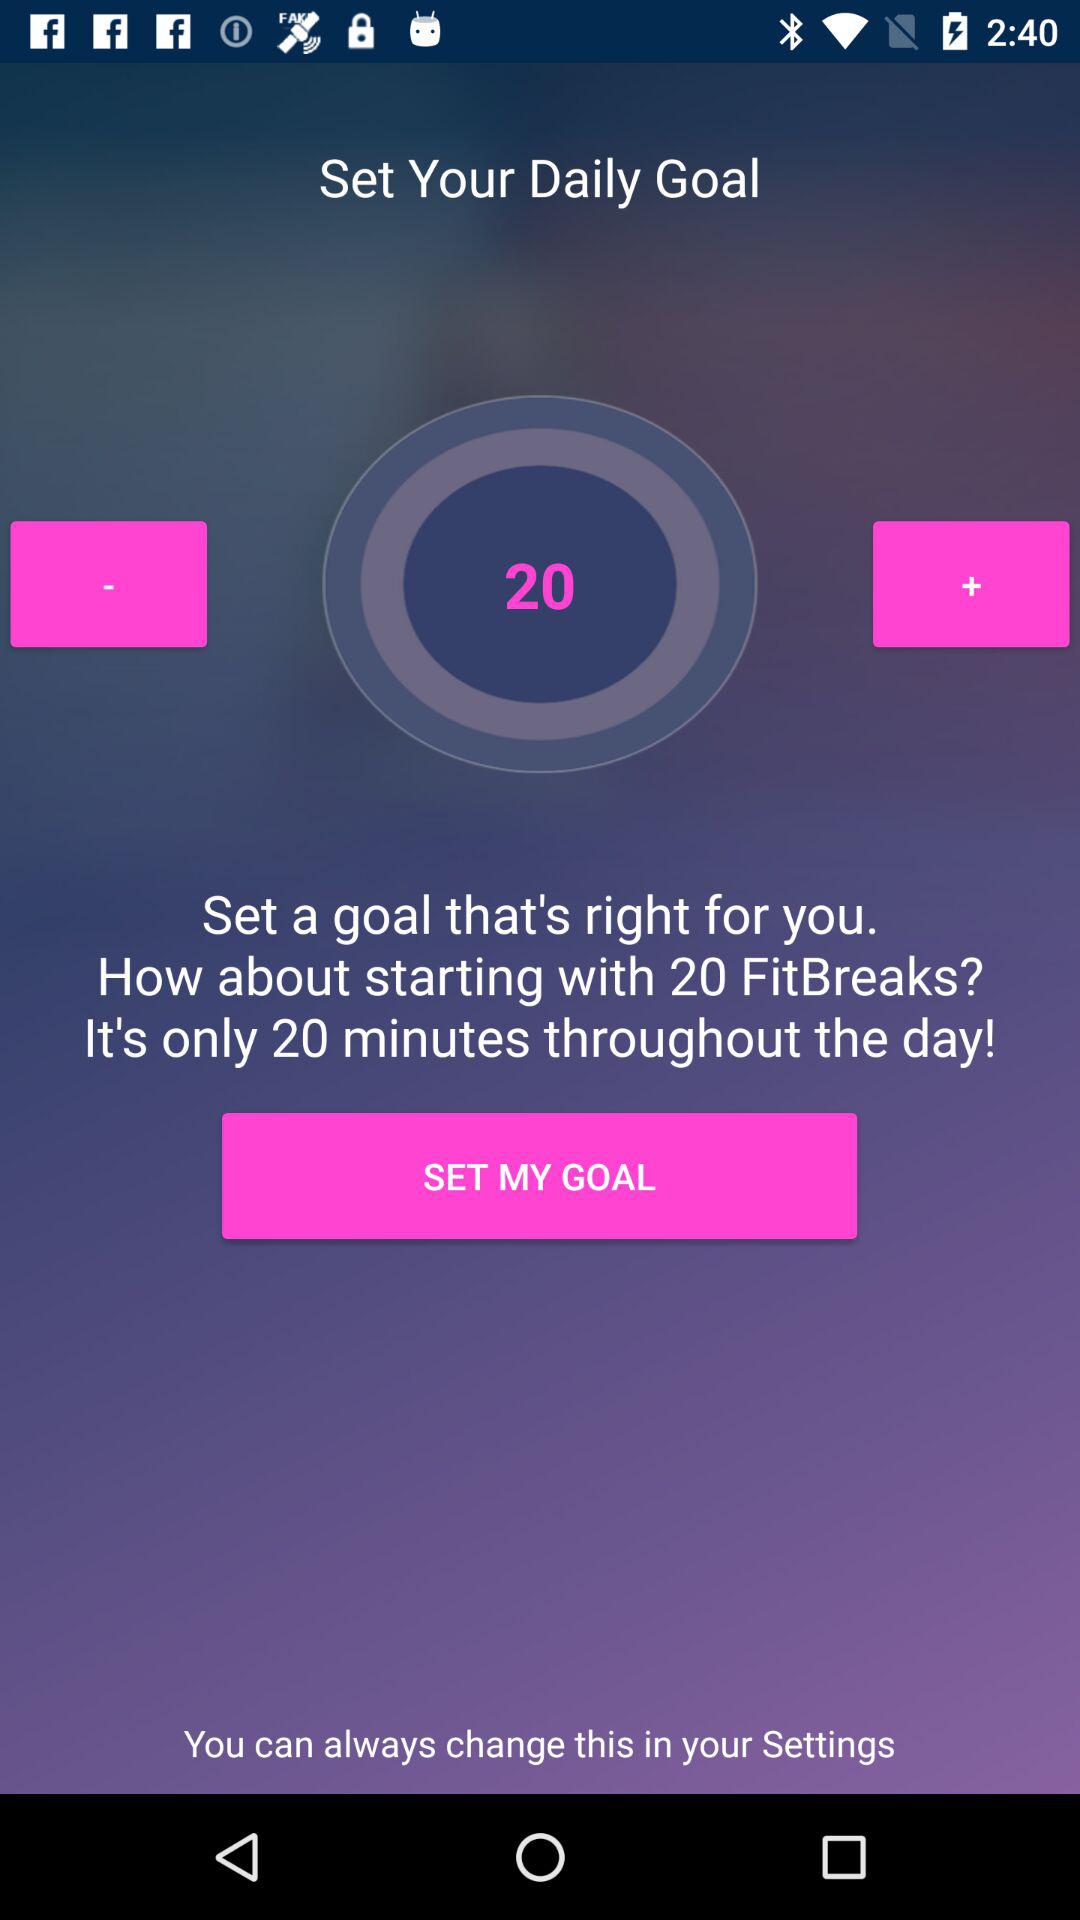 The width and height of the screenshot is (1080, 1920). What do you see at coordinates (971, 584) in the screenshot?
I see `launch item above the set a goal icon` at bounding box center [971, 584].